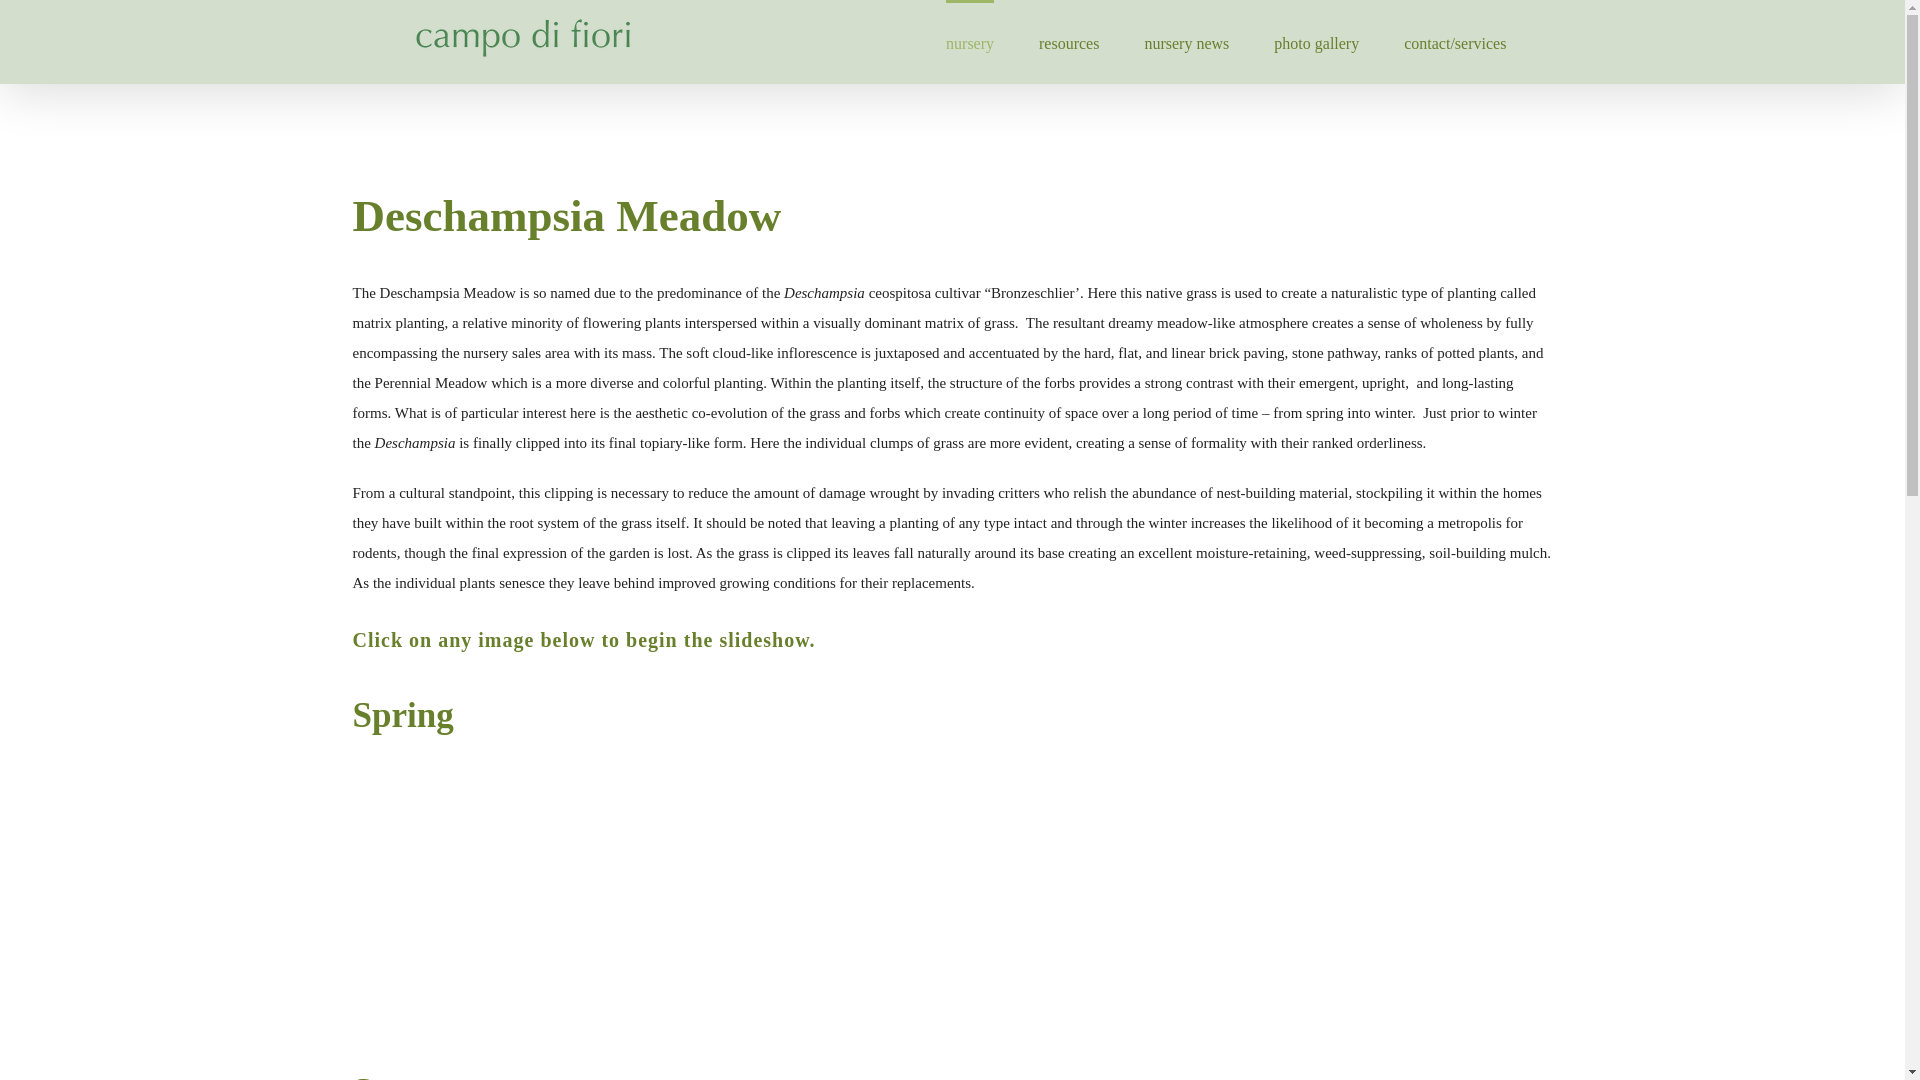 The height and width of the screenshot is (1080, 1920). What do you see at coordinates (1186, 42) in the screenshot?
I see `nursery news` at bounding box center [1186, 42].